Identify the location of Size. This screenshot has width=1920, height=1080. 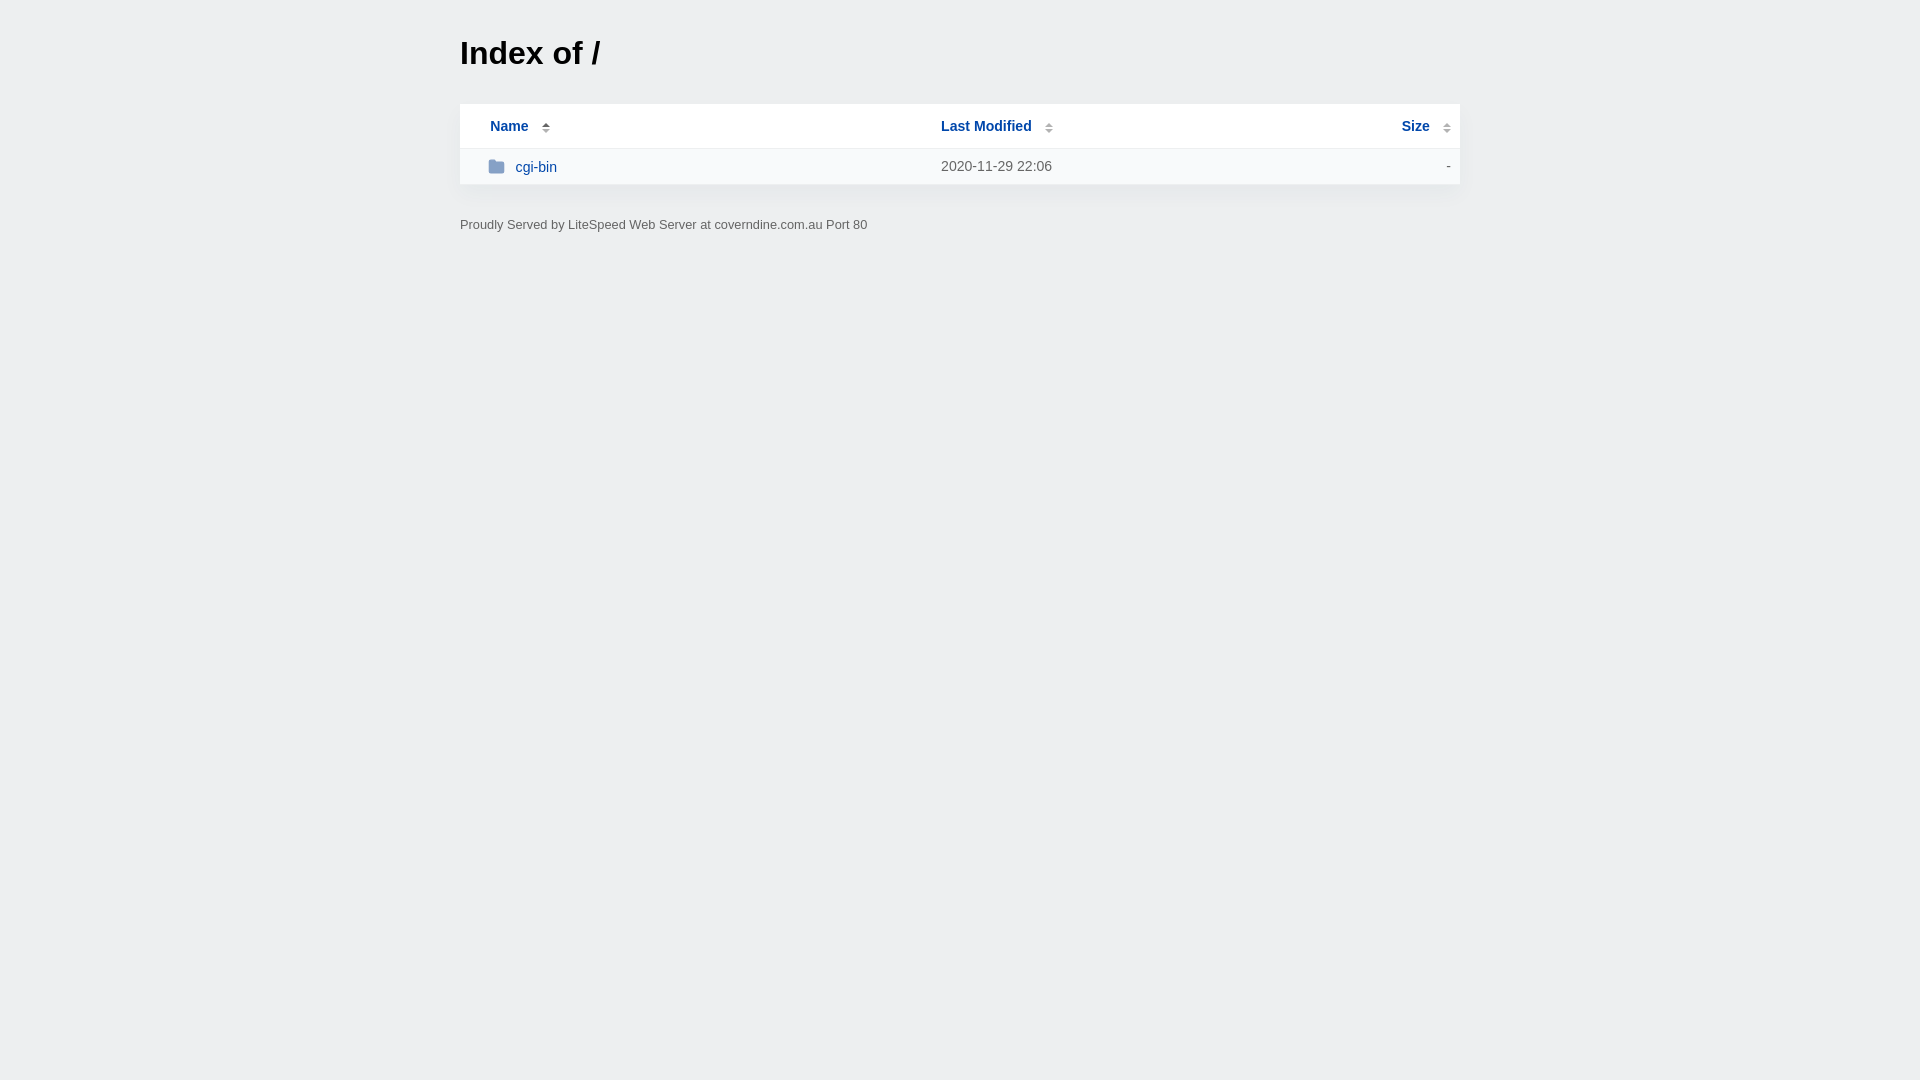
(1426, 126).